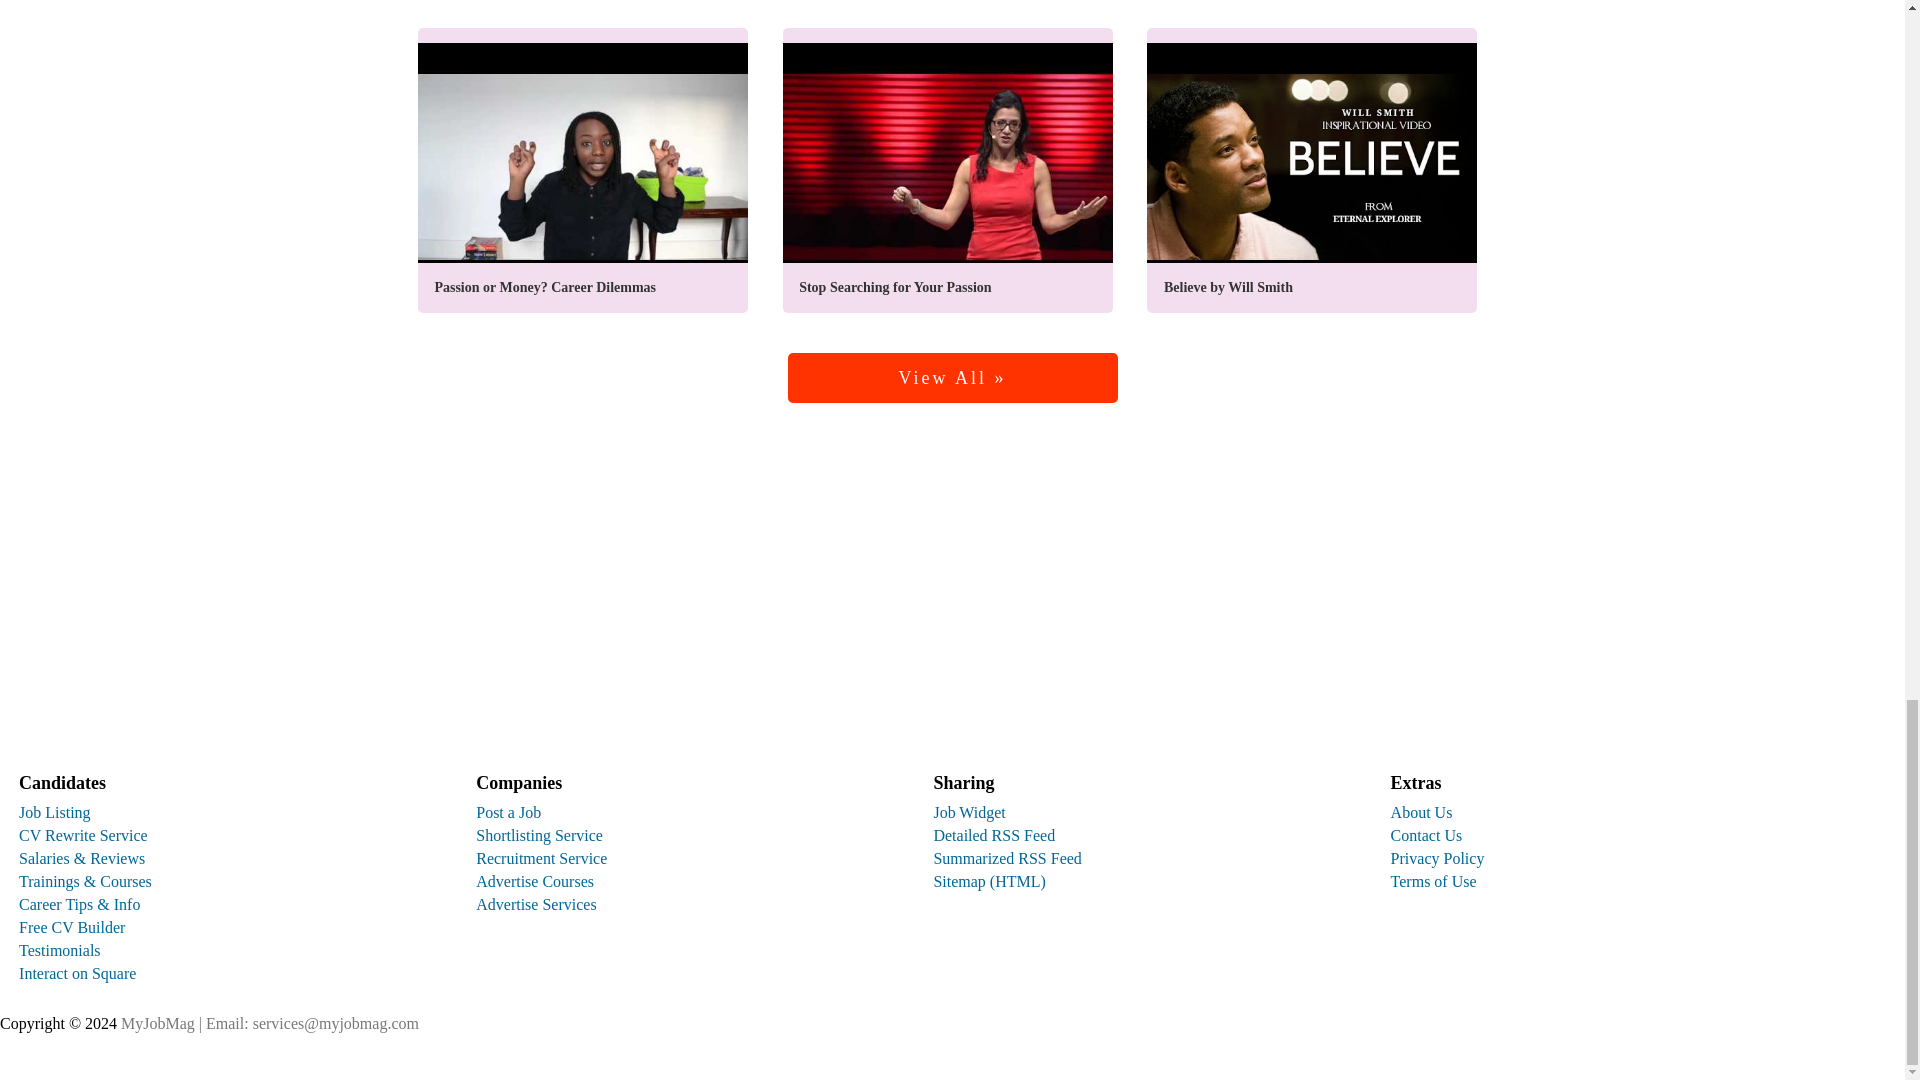  What do you see at coordinates (583, 170) in the screenshot?
I see `Passion or Money? Career Dilemmas` at bounding box center [583, 170].